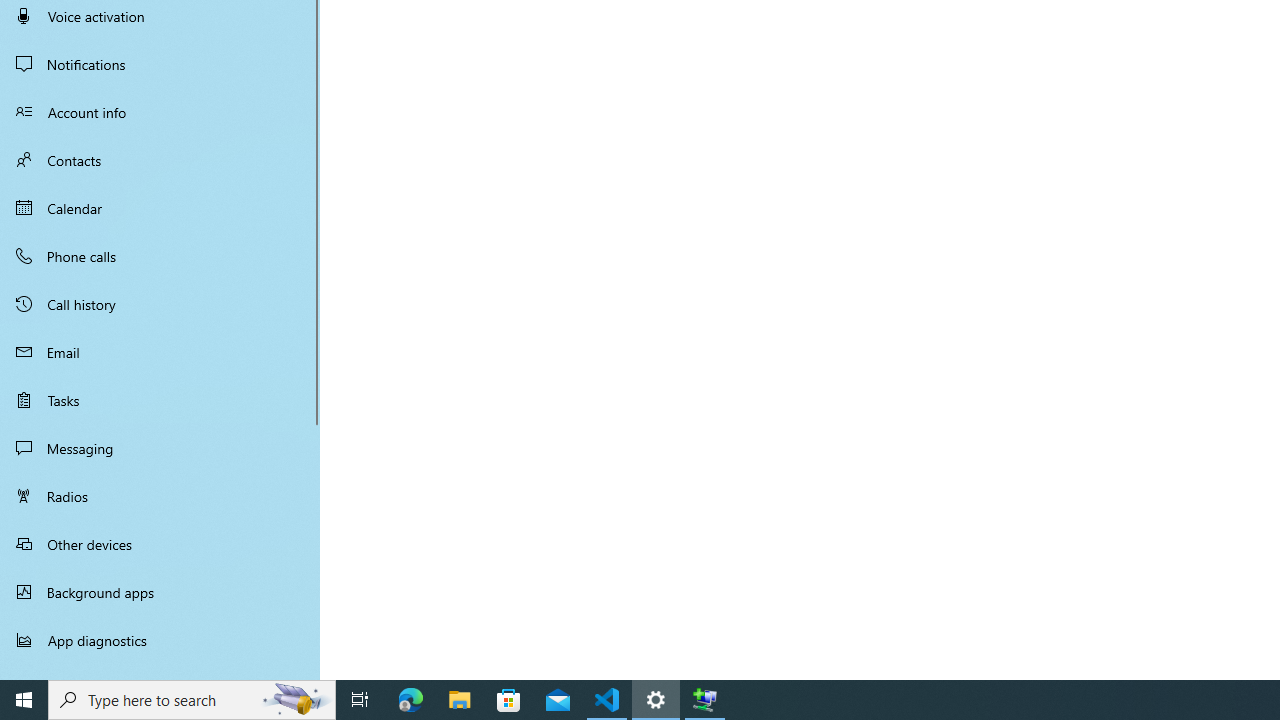 This screenshot has height=720, width=1280. I want to click on Radios, so click(160, 496).